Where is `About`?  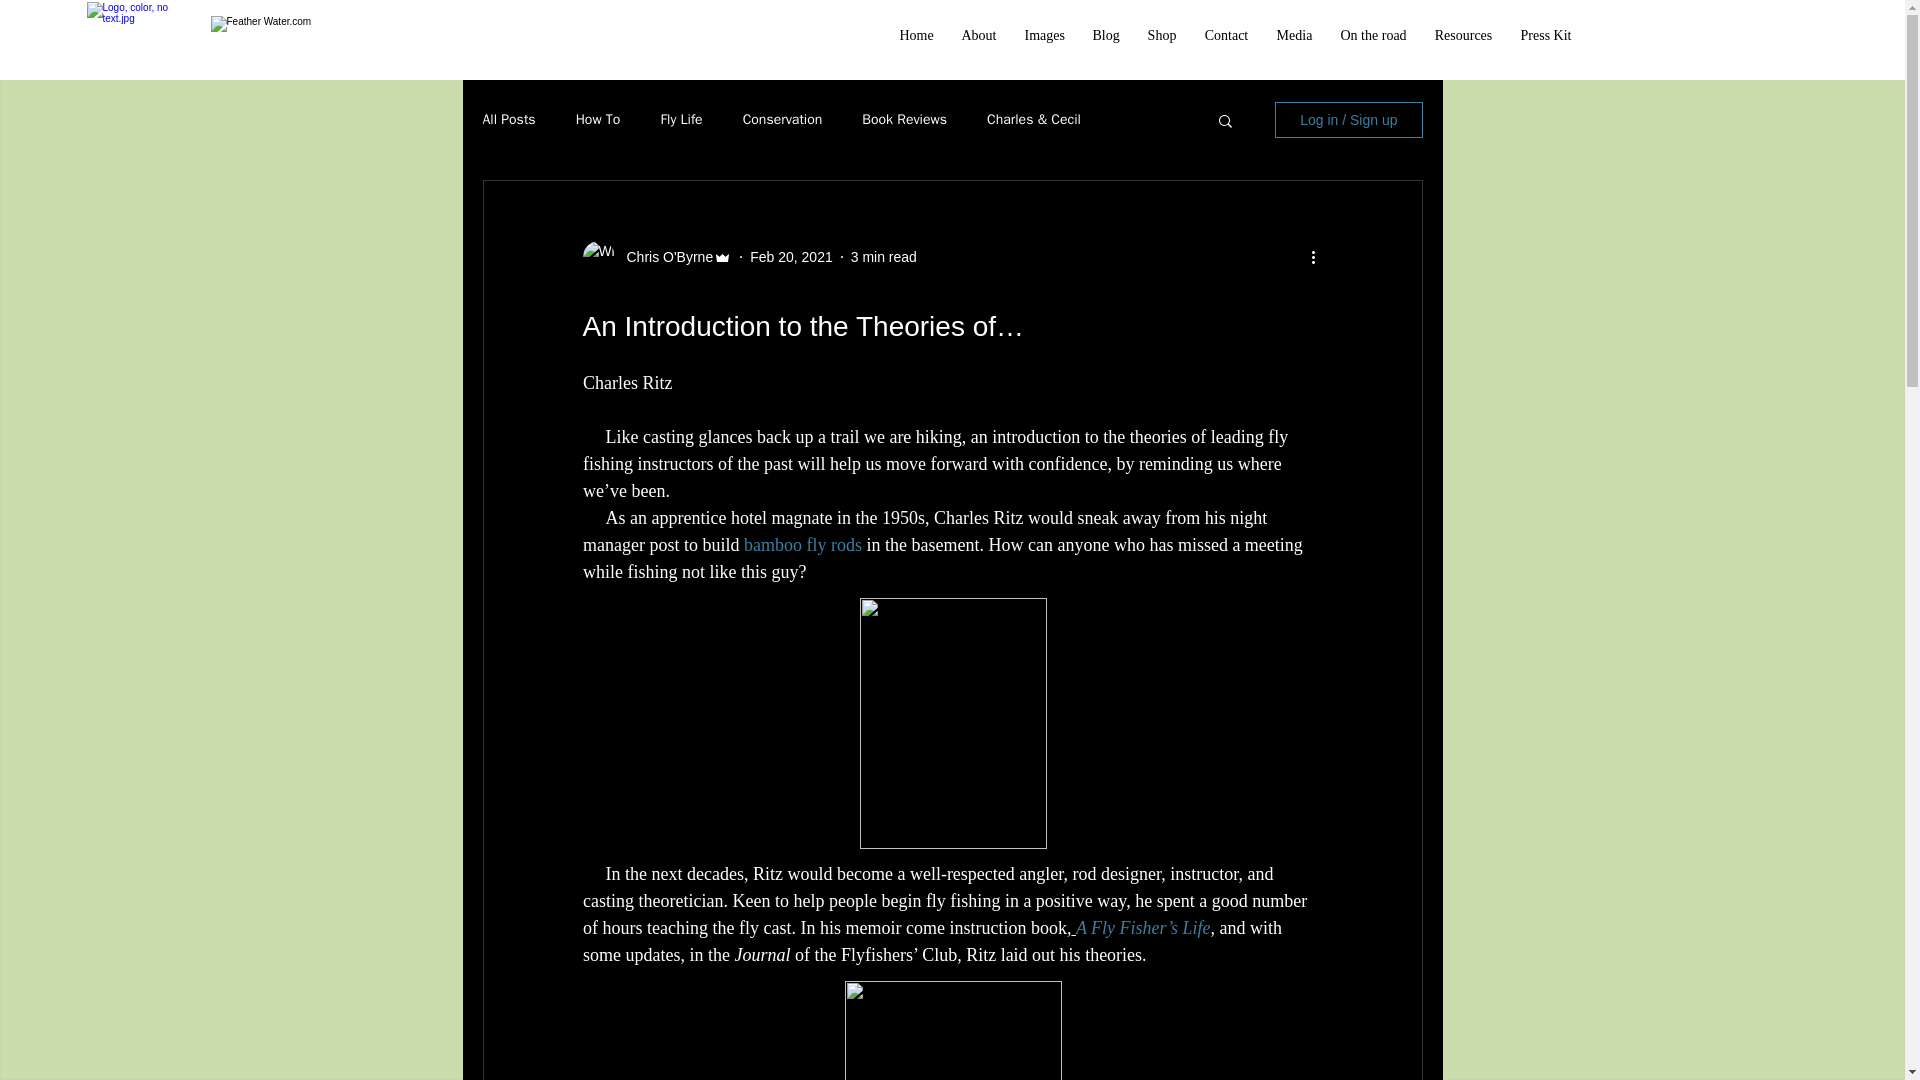 About is located at coordinates (980, 34).